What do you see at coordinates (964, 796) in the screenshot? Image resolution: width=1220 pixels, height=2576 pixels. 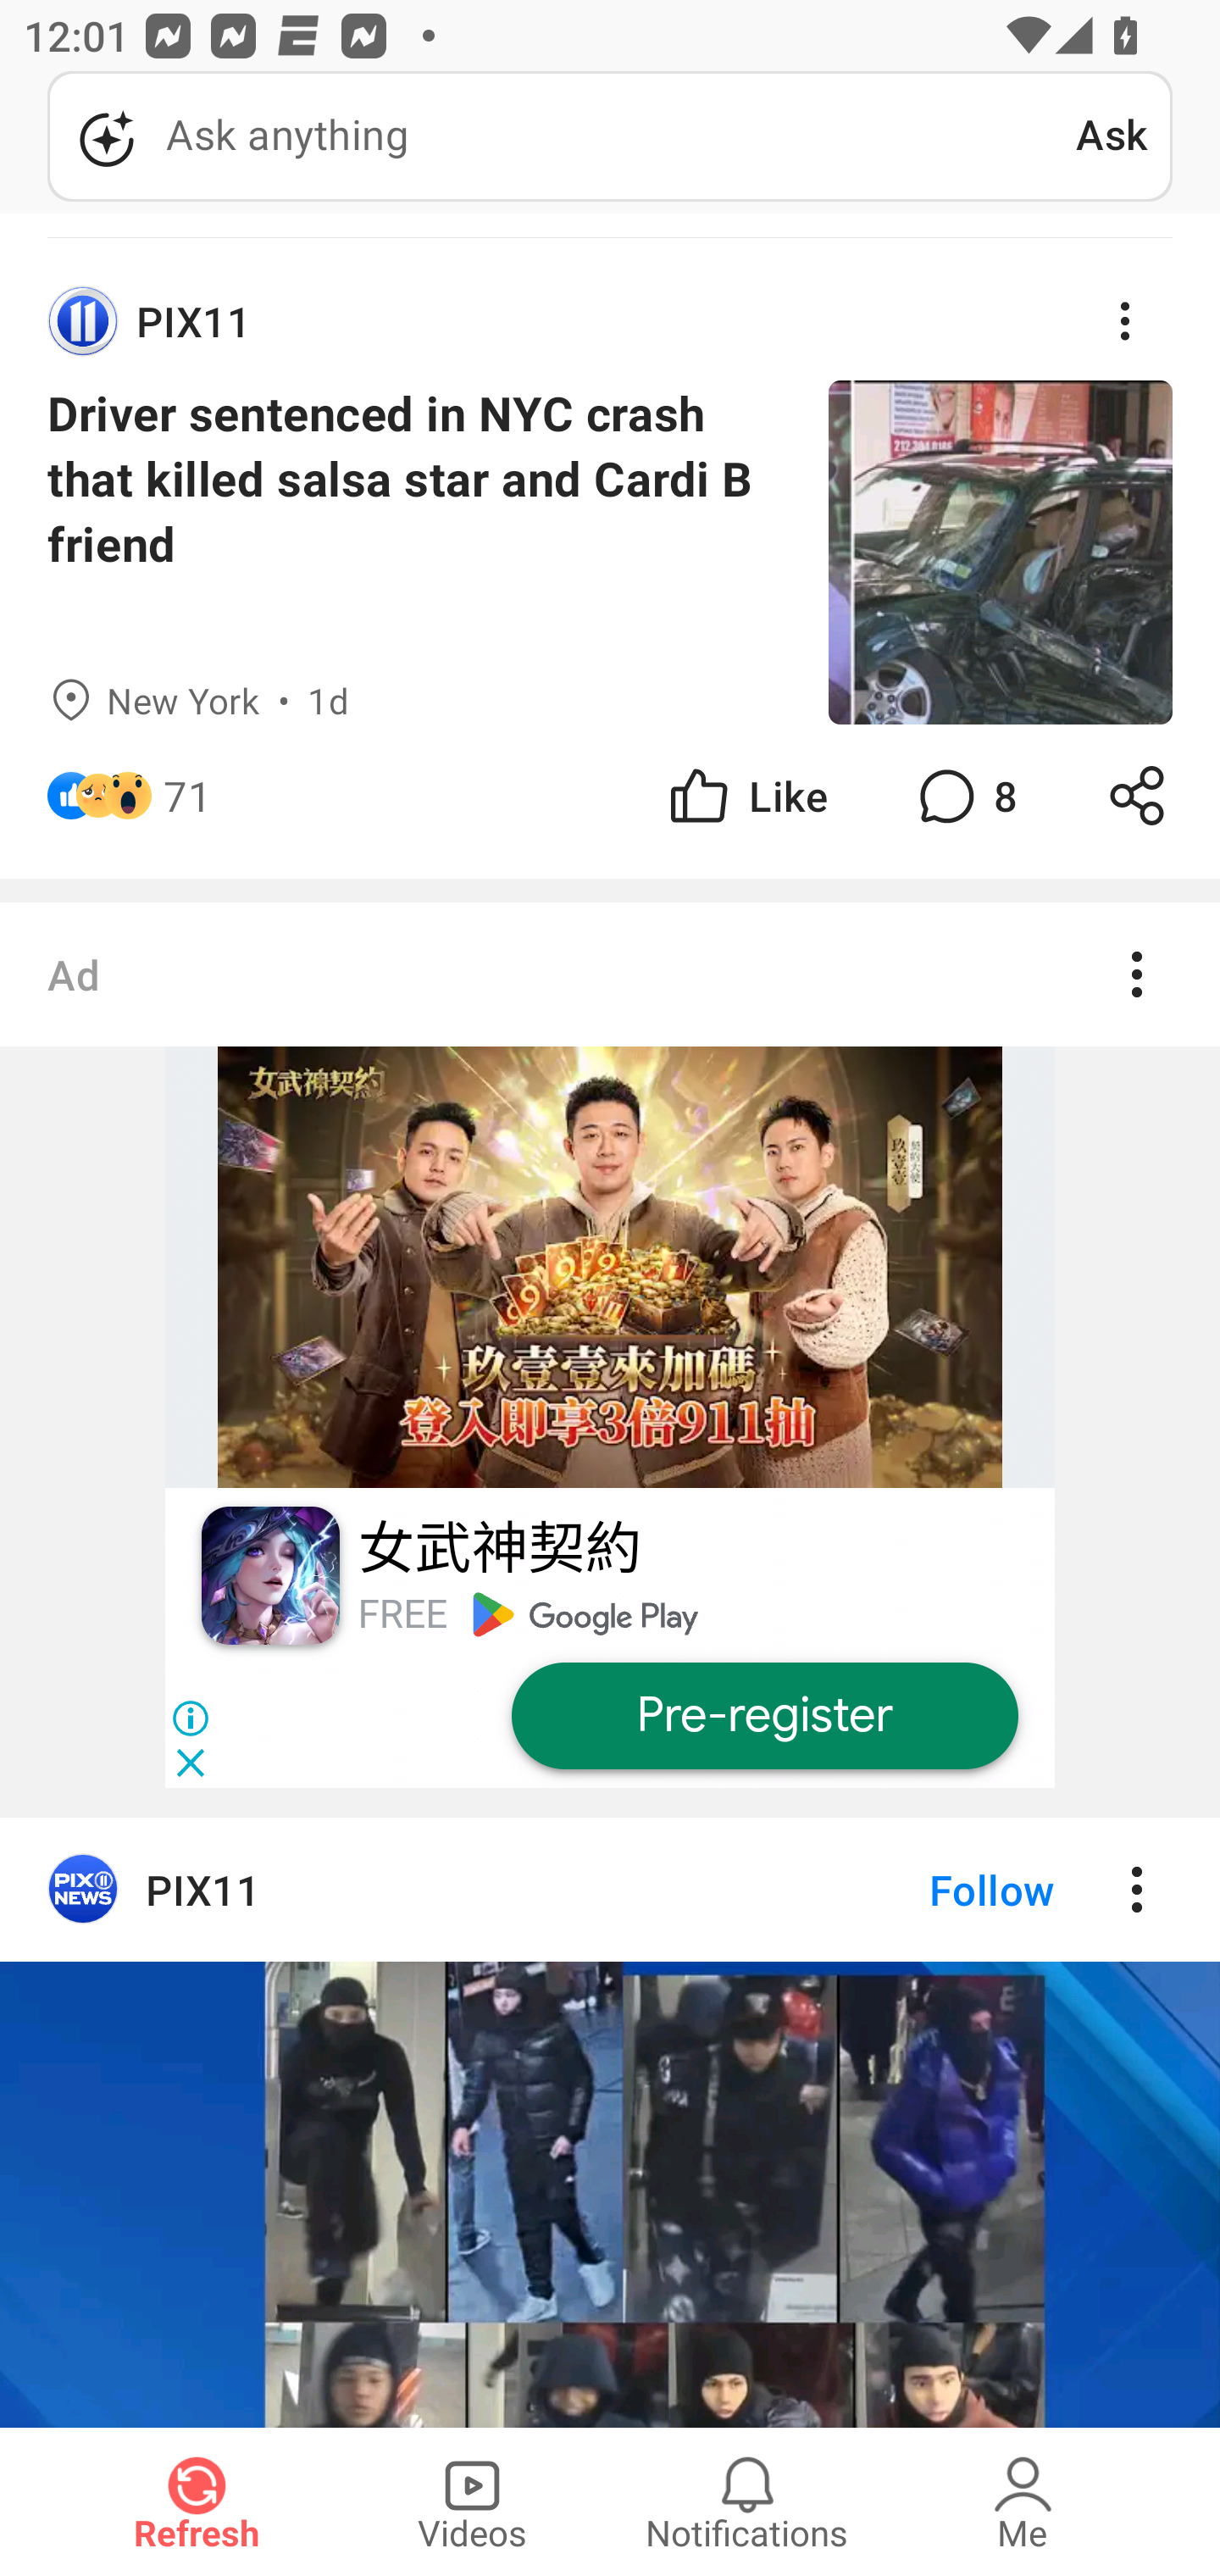 I see `8` at bounding box center [964, 796].